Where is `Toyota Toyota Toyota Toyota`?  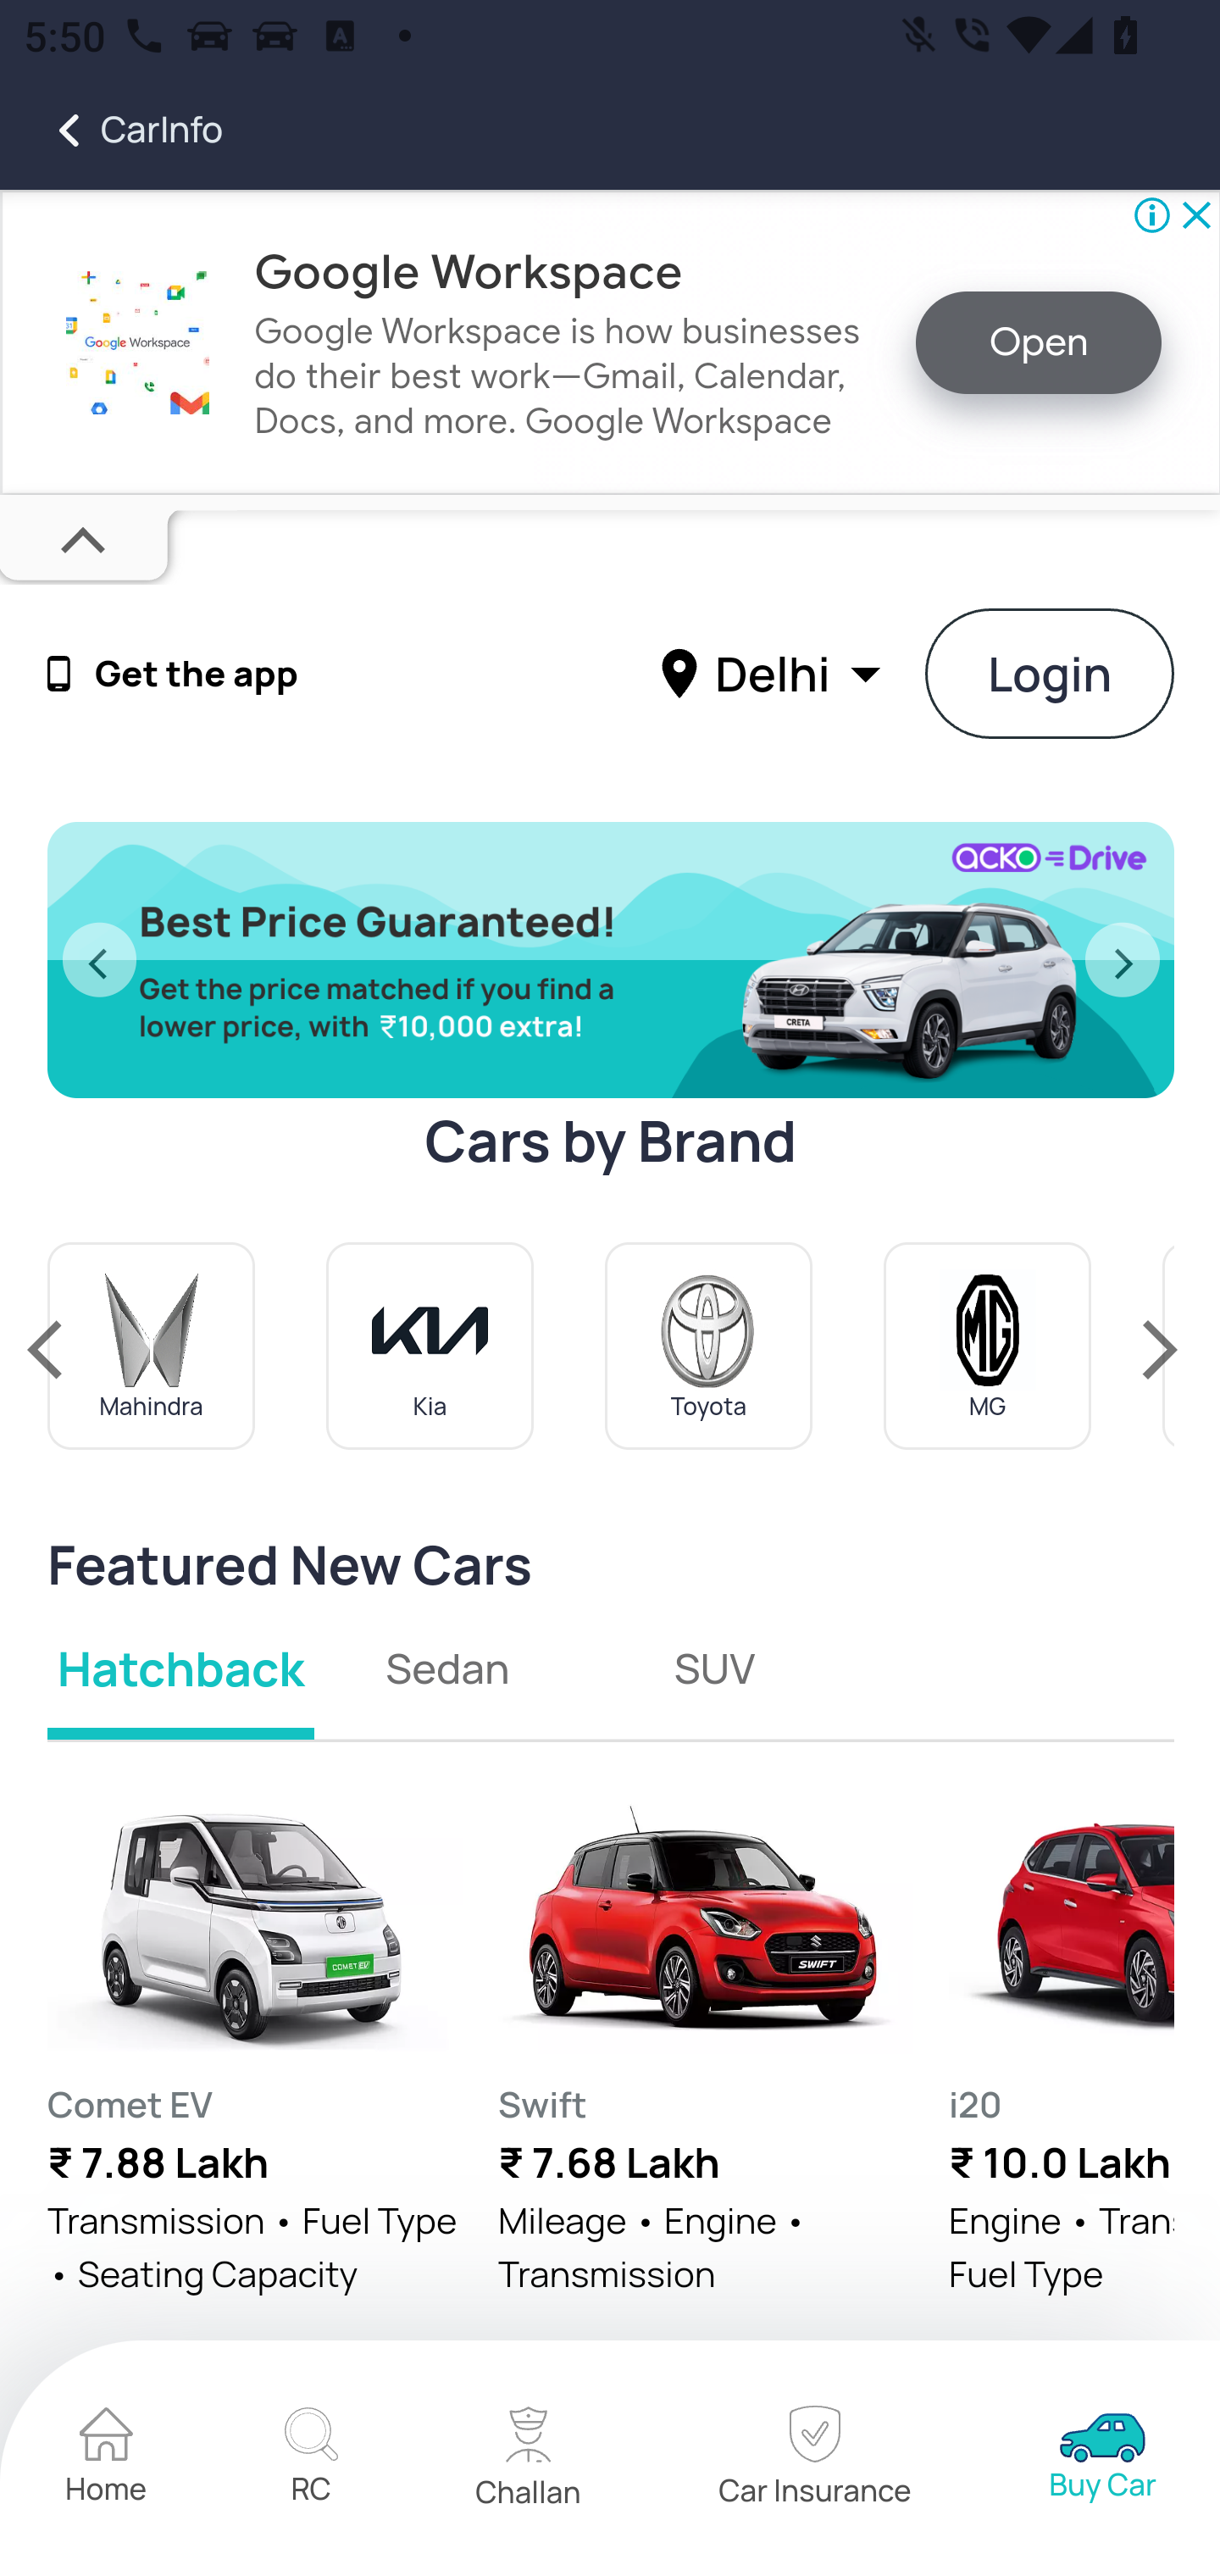
Toyota Toyota Toyota Toyota is located at coordinates (708, 1346).